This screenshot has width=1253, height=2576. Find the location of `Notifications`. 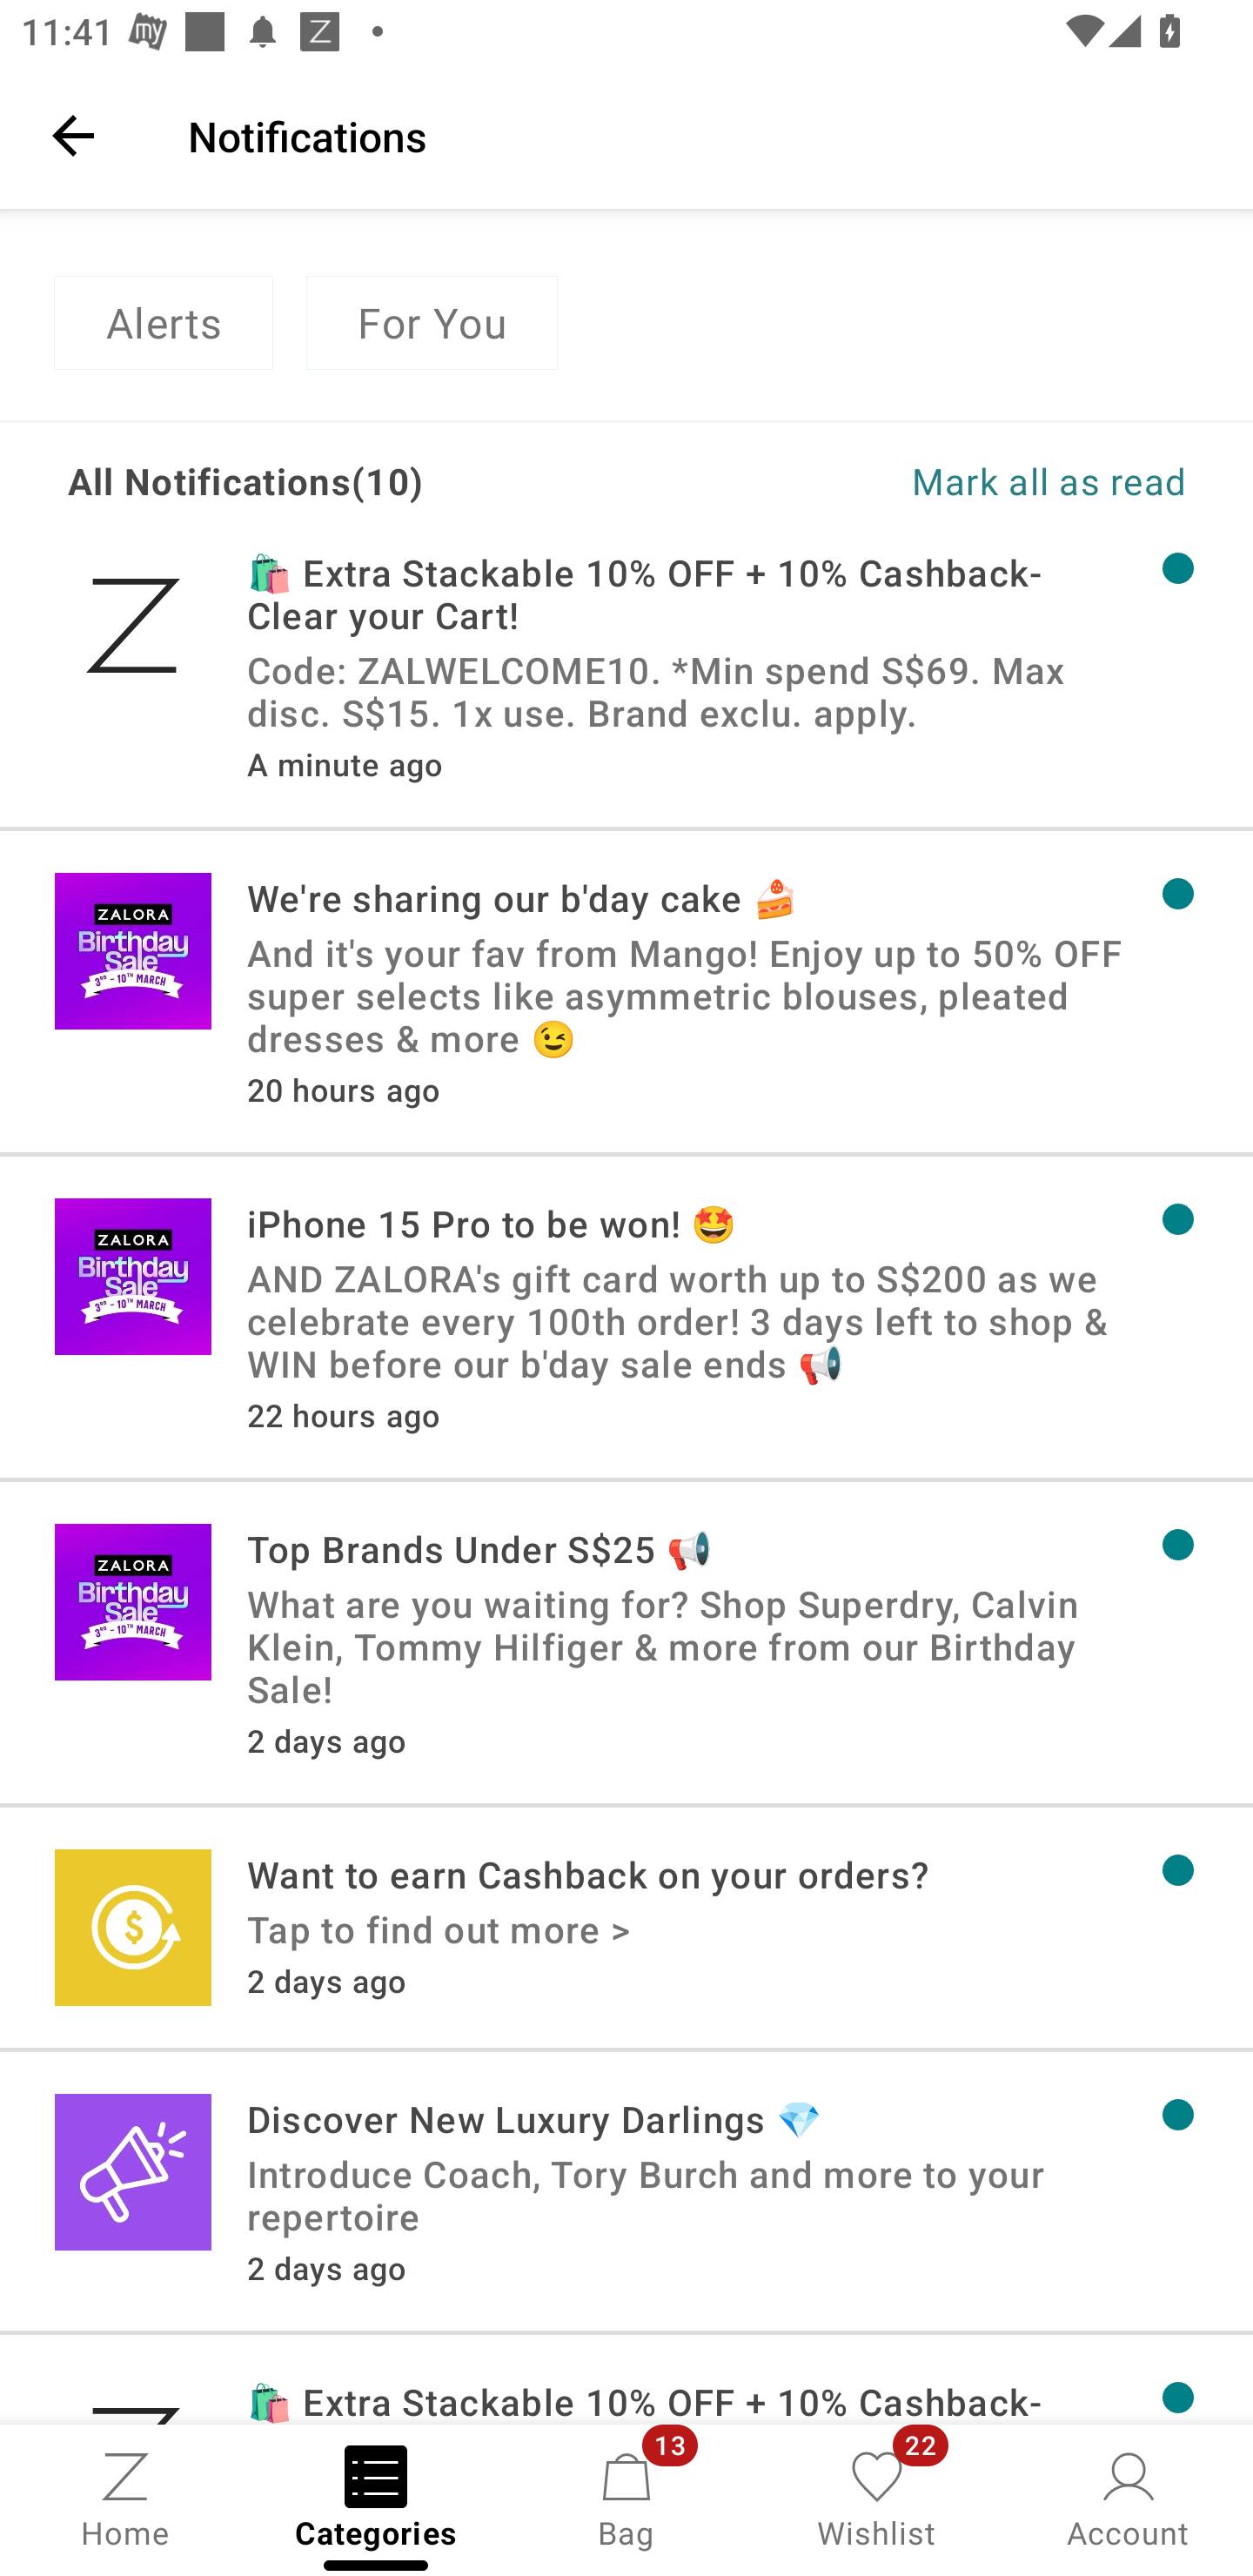

Notifications is located at coordinates (700, 135).